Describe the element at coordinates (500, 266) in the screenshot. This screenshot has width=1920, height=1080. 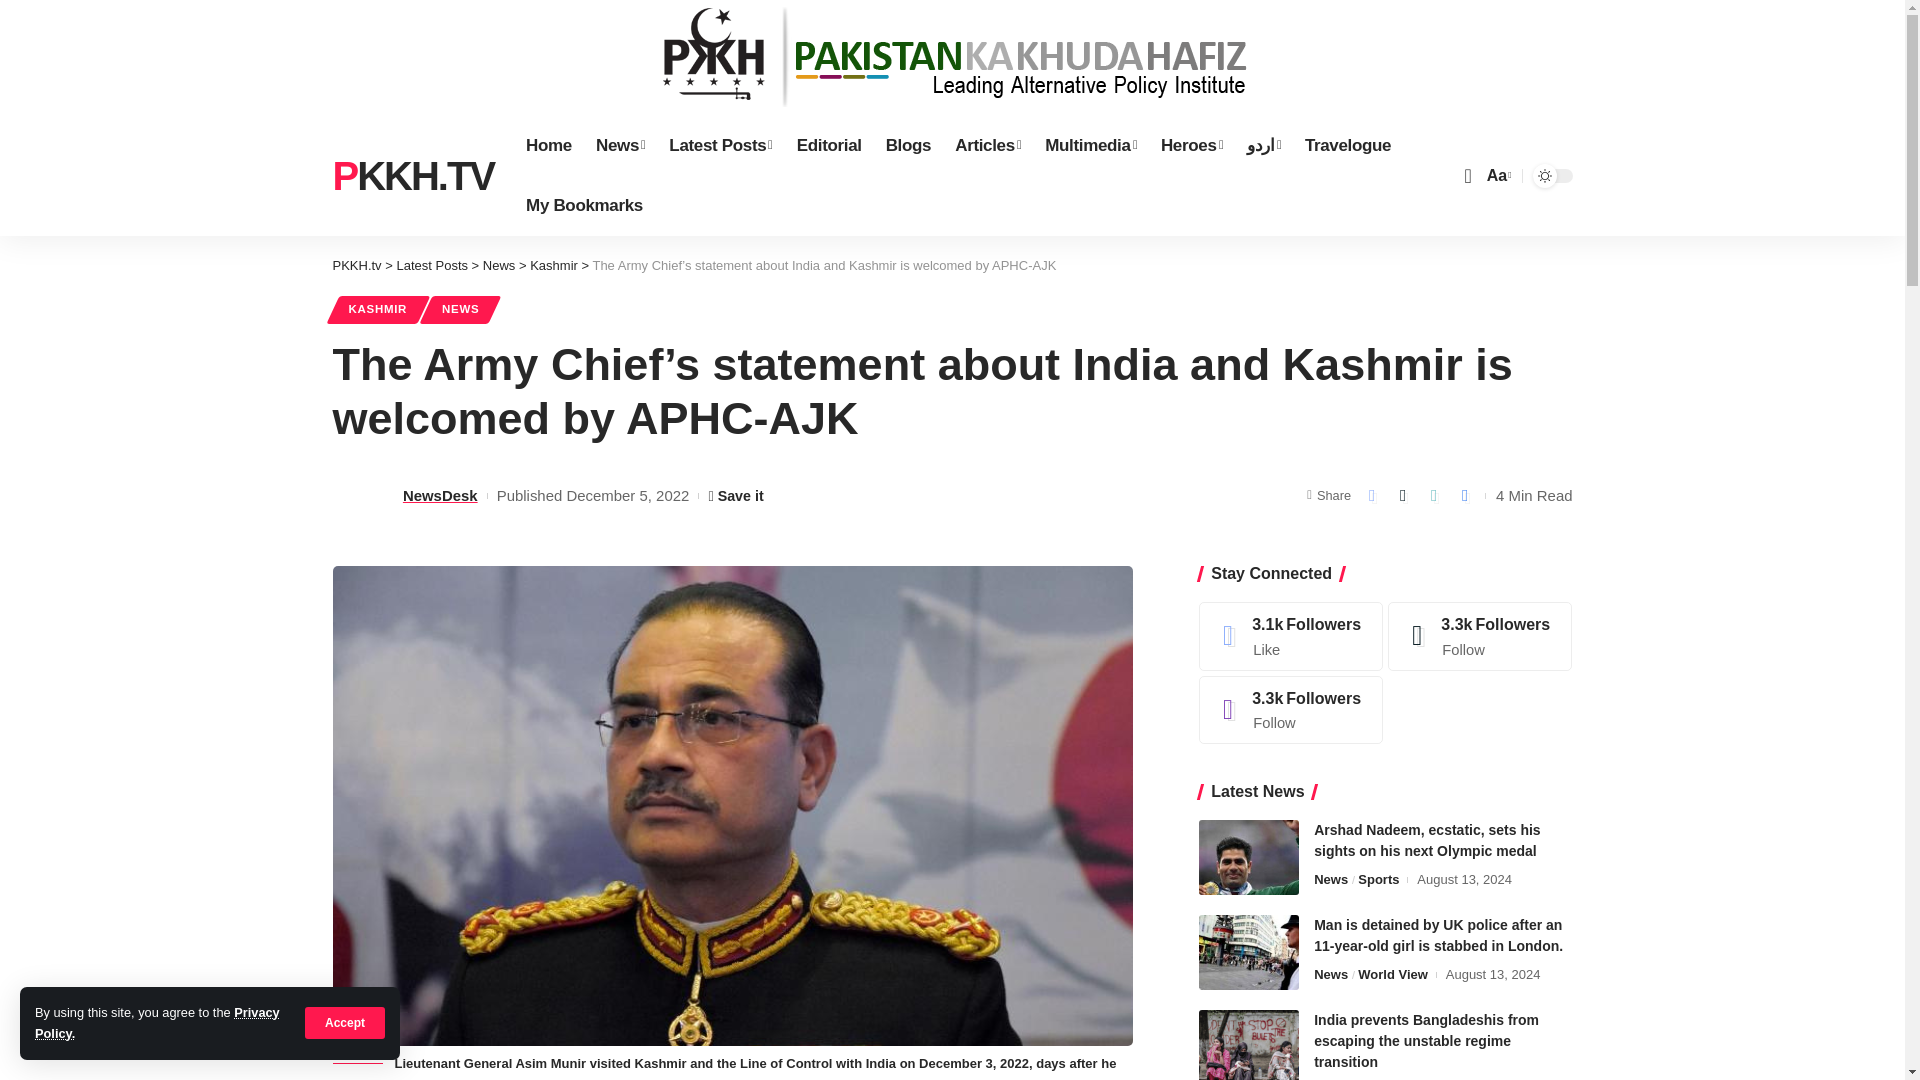
I see `Go to the News Category archives.` at that location.